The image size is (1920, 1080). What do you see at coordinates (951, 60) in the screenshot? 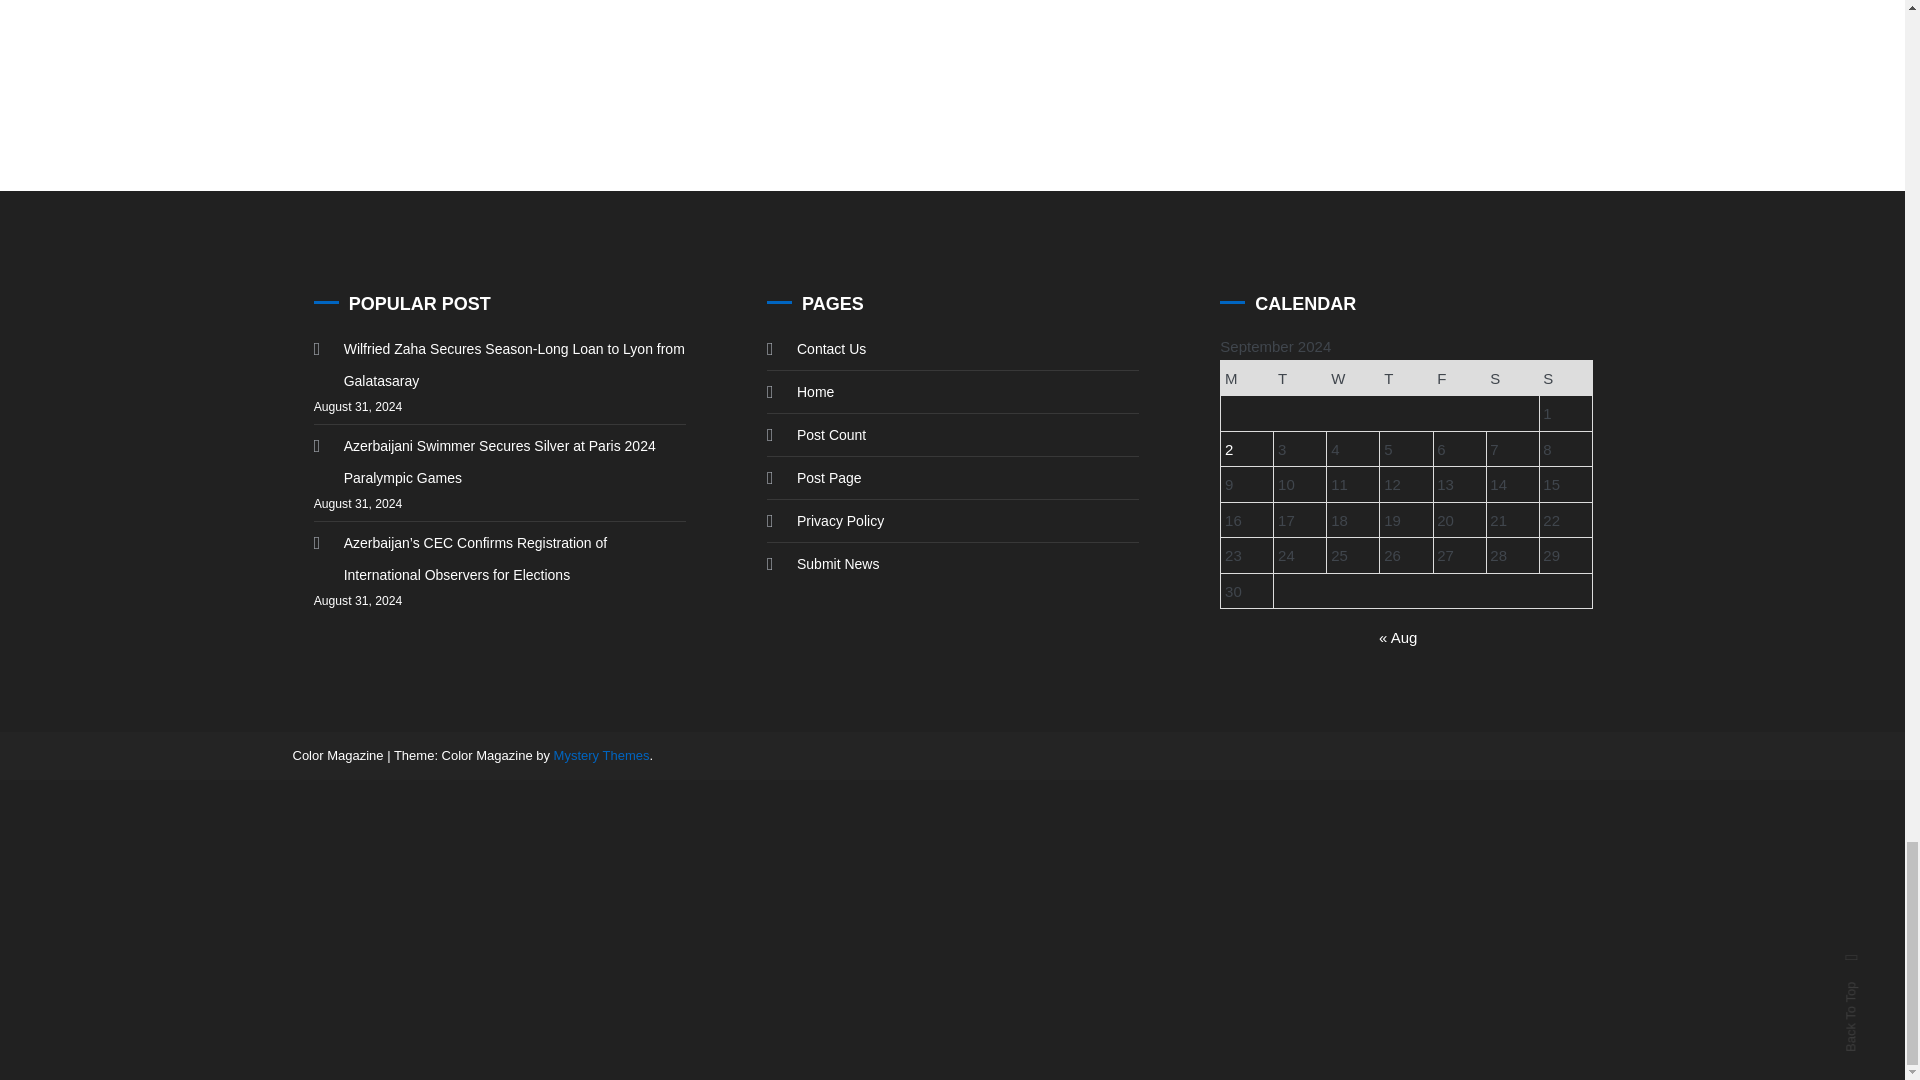
I see `Advertisement` at bounding box center [951, 60].